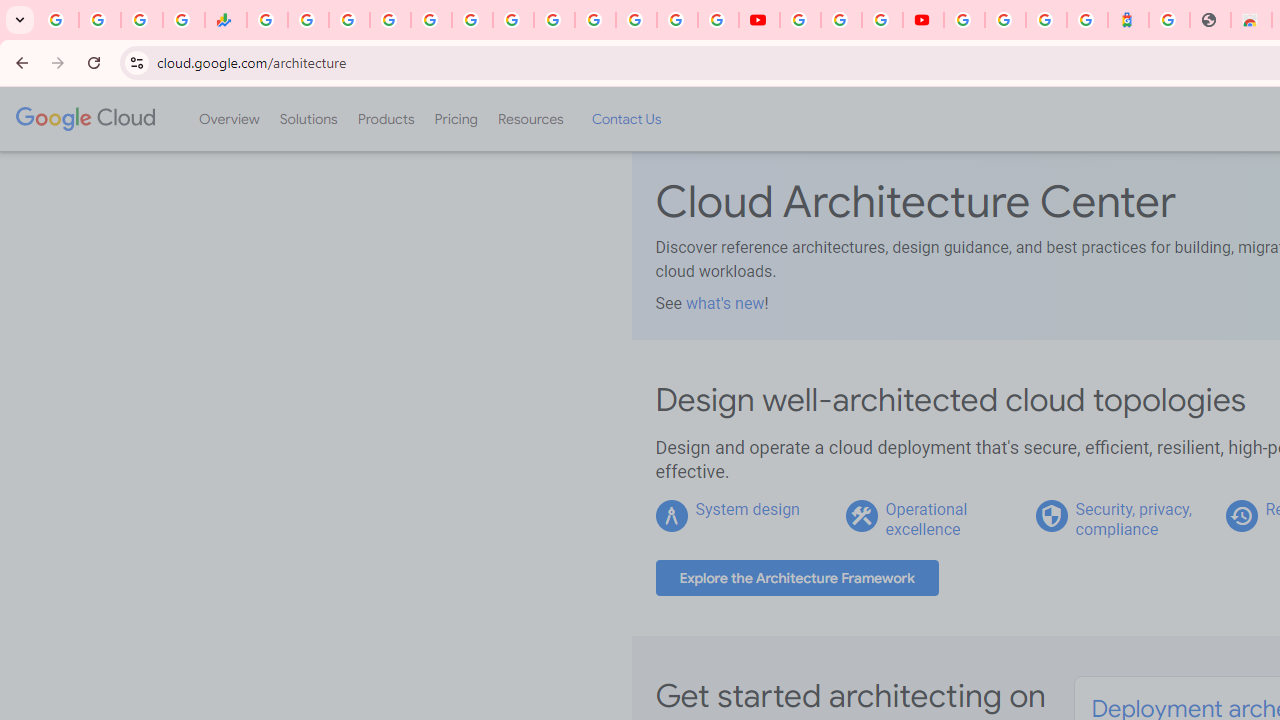 This screenshot has width=1280, height=720. Describe the element at coordinates (390, 20) in the screenshot. I see `Sign in - Google Accounts` at that location.